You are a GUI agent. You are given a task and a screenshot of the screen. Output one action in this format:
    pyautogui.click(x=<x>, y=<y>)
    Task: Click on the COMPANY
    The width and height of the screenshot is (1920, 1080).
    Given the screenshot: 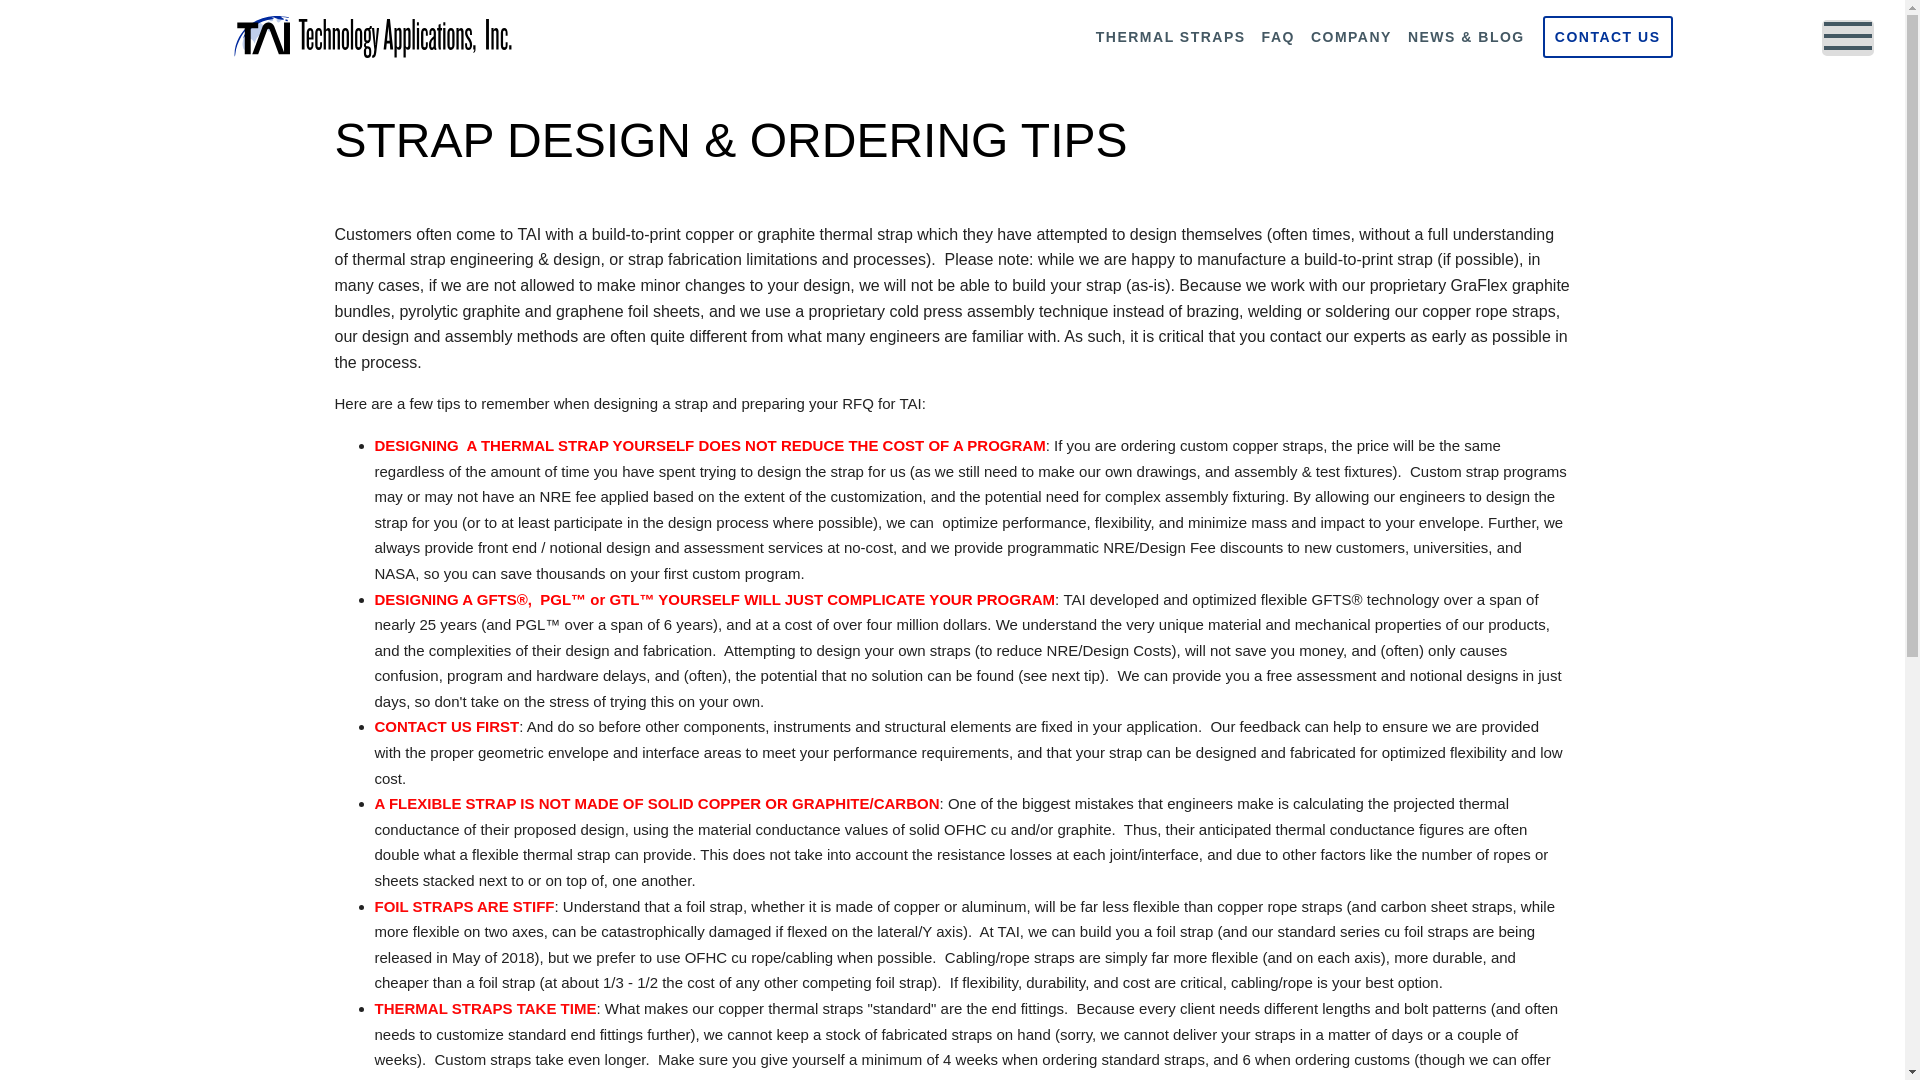 What is the action you would take?
    pyautogui.click(x=1351, y=37)
    